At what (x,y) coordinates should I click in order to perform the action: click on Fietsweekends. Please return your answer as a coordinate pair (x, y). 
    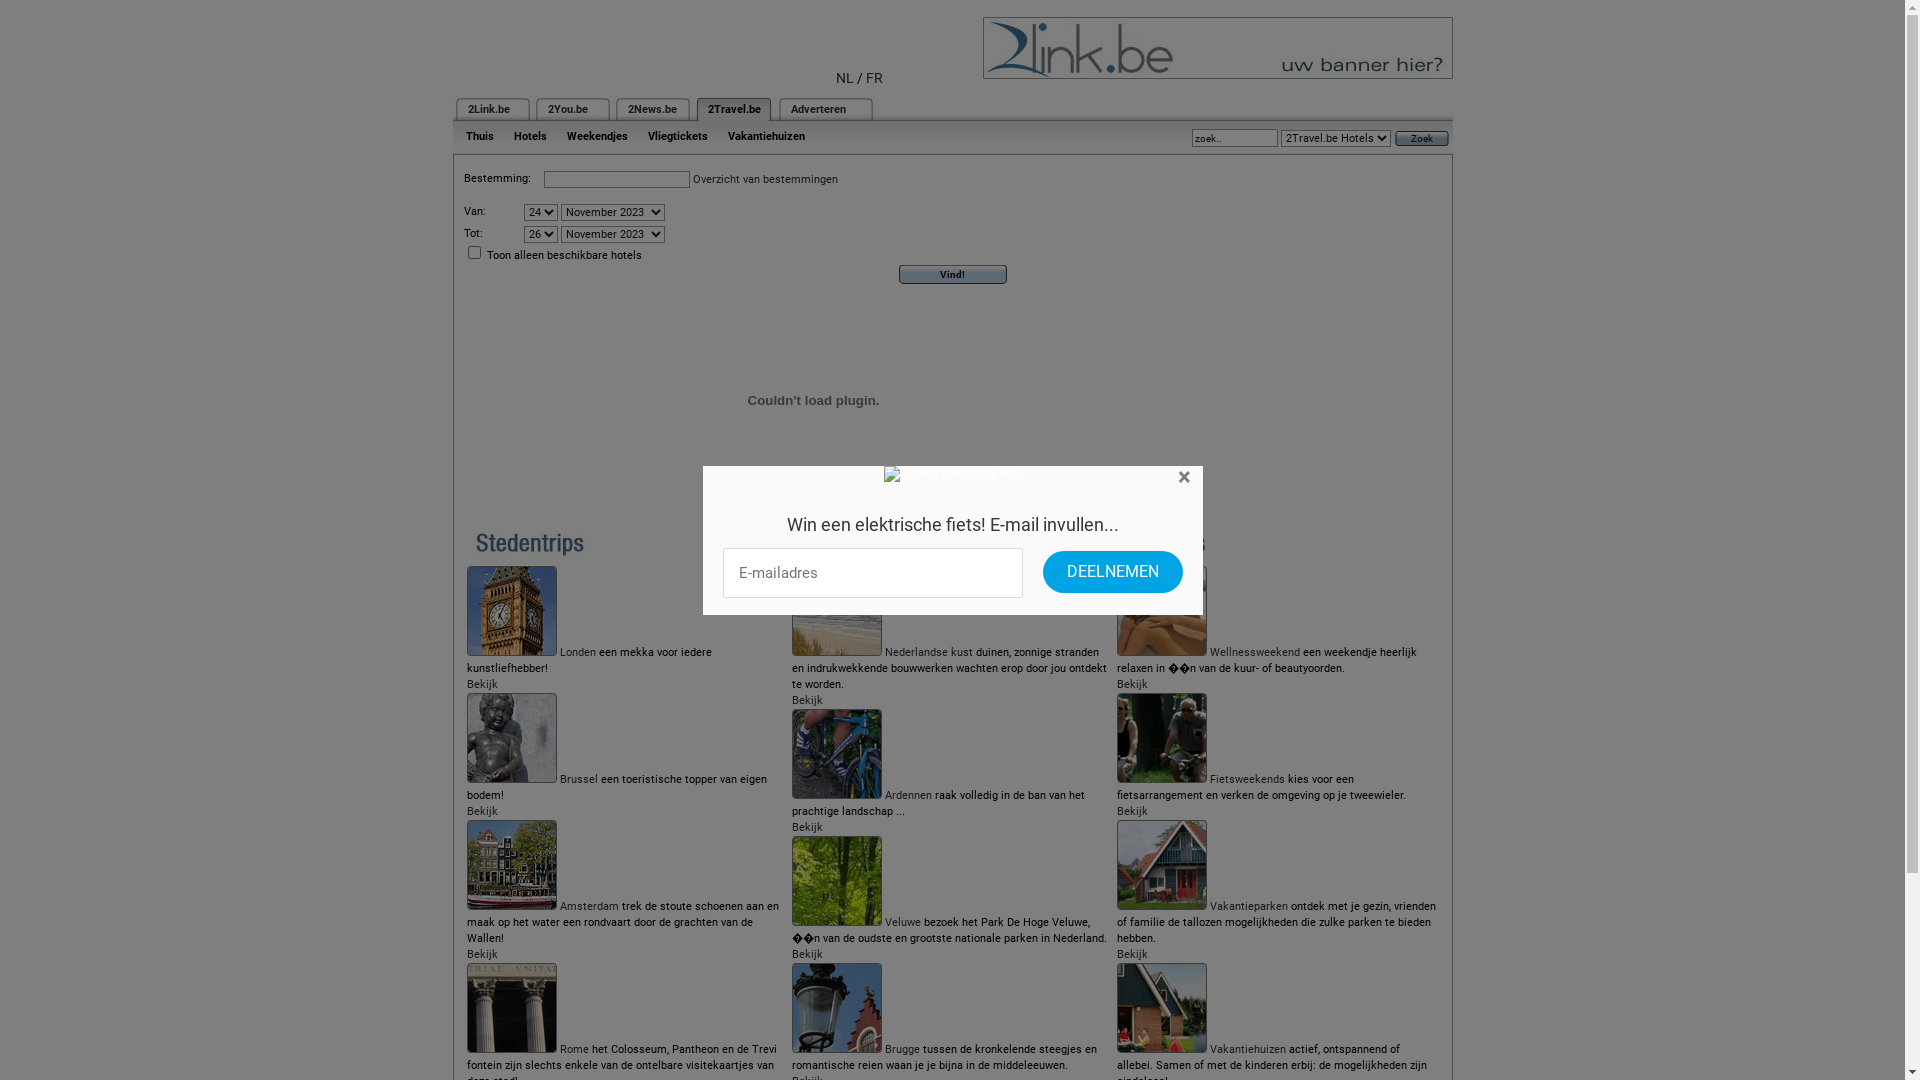
    Looking at the image, I should click on (1248, 780).